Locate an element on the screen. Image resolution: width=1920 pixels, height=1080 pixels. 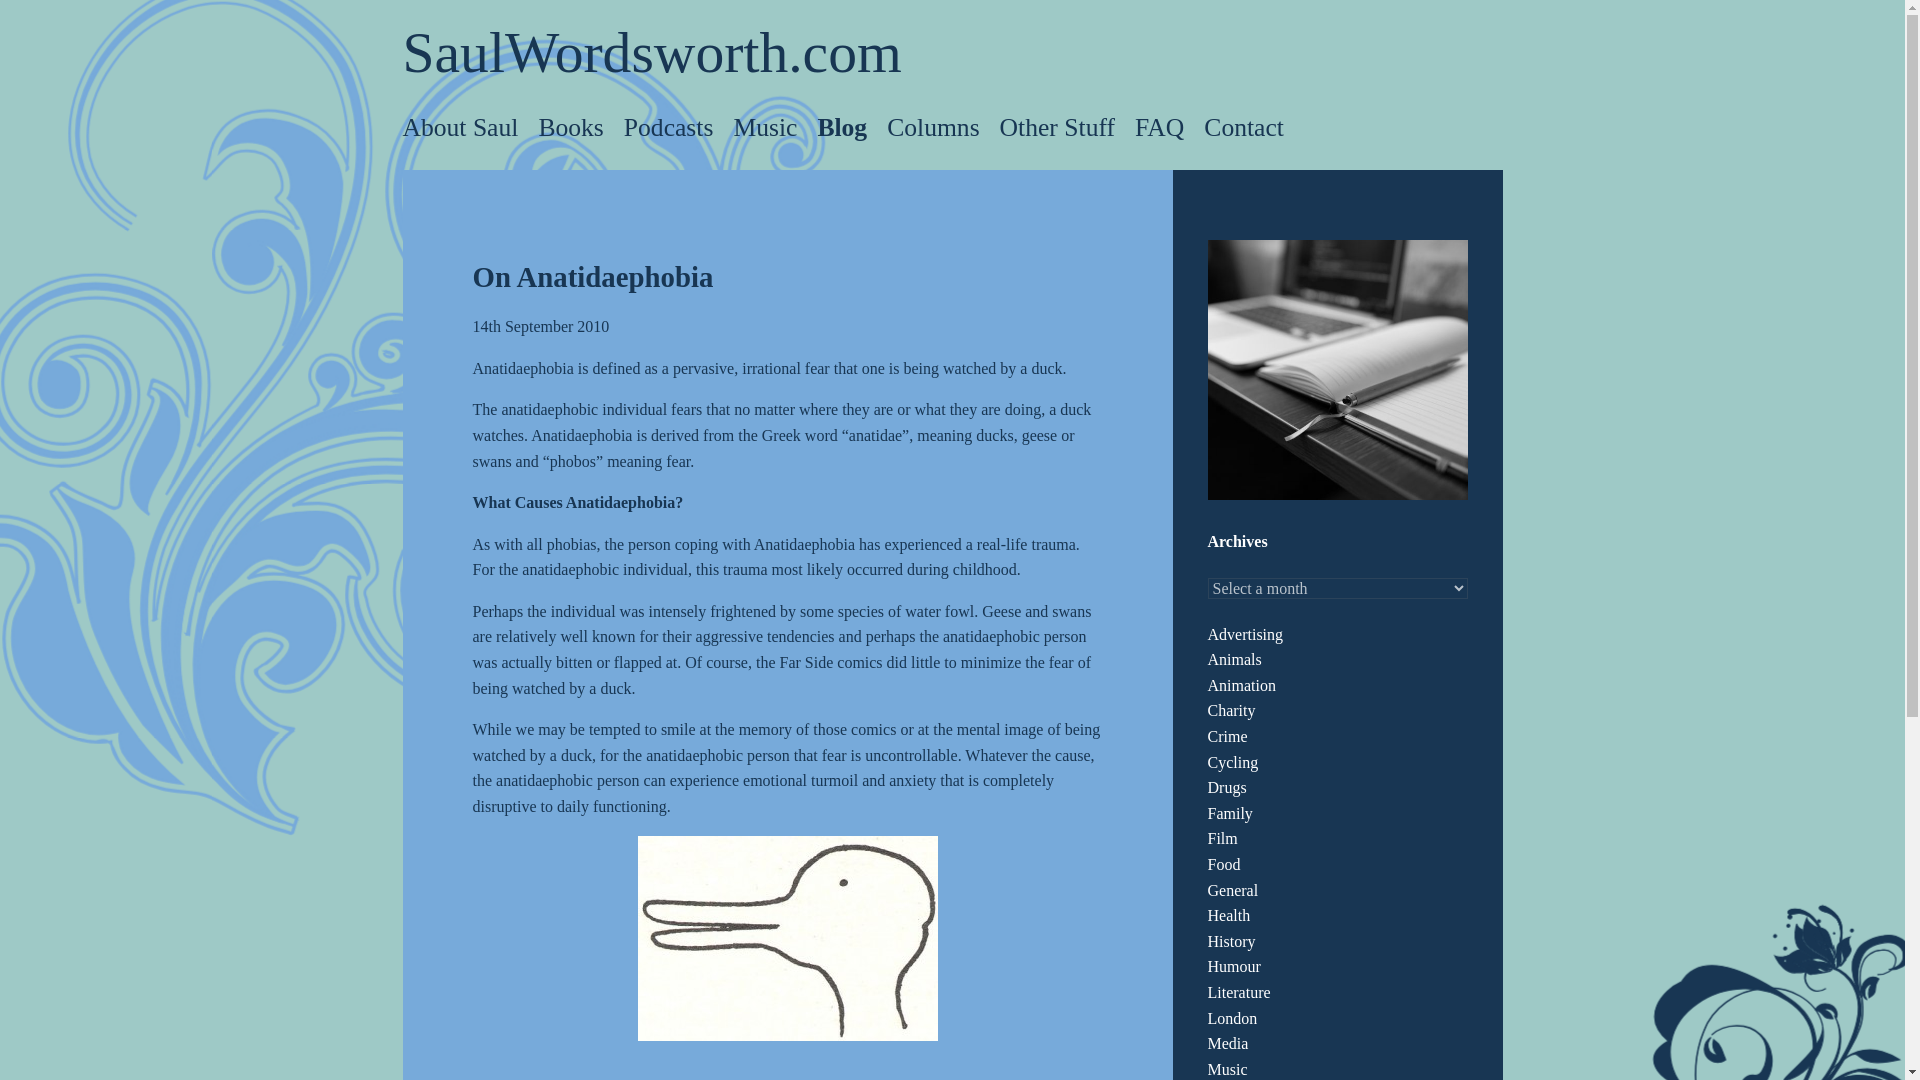
Food is located at coordinates (1224, 864).